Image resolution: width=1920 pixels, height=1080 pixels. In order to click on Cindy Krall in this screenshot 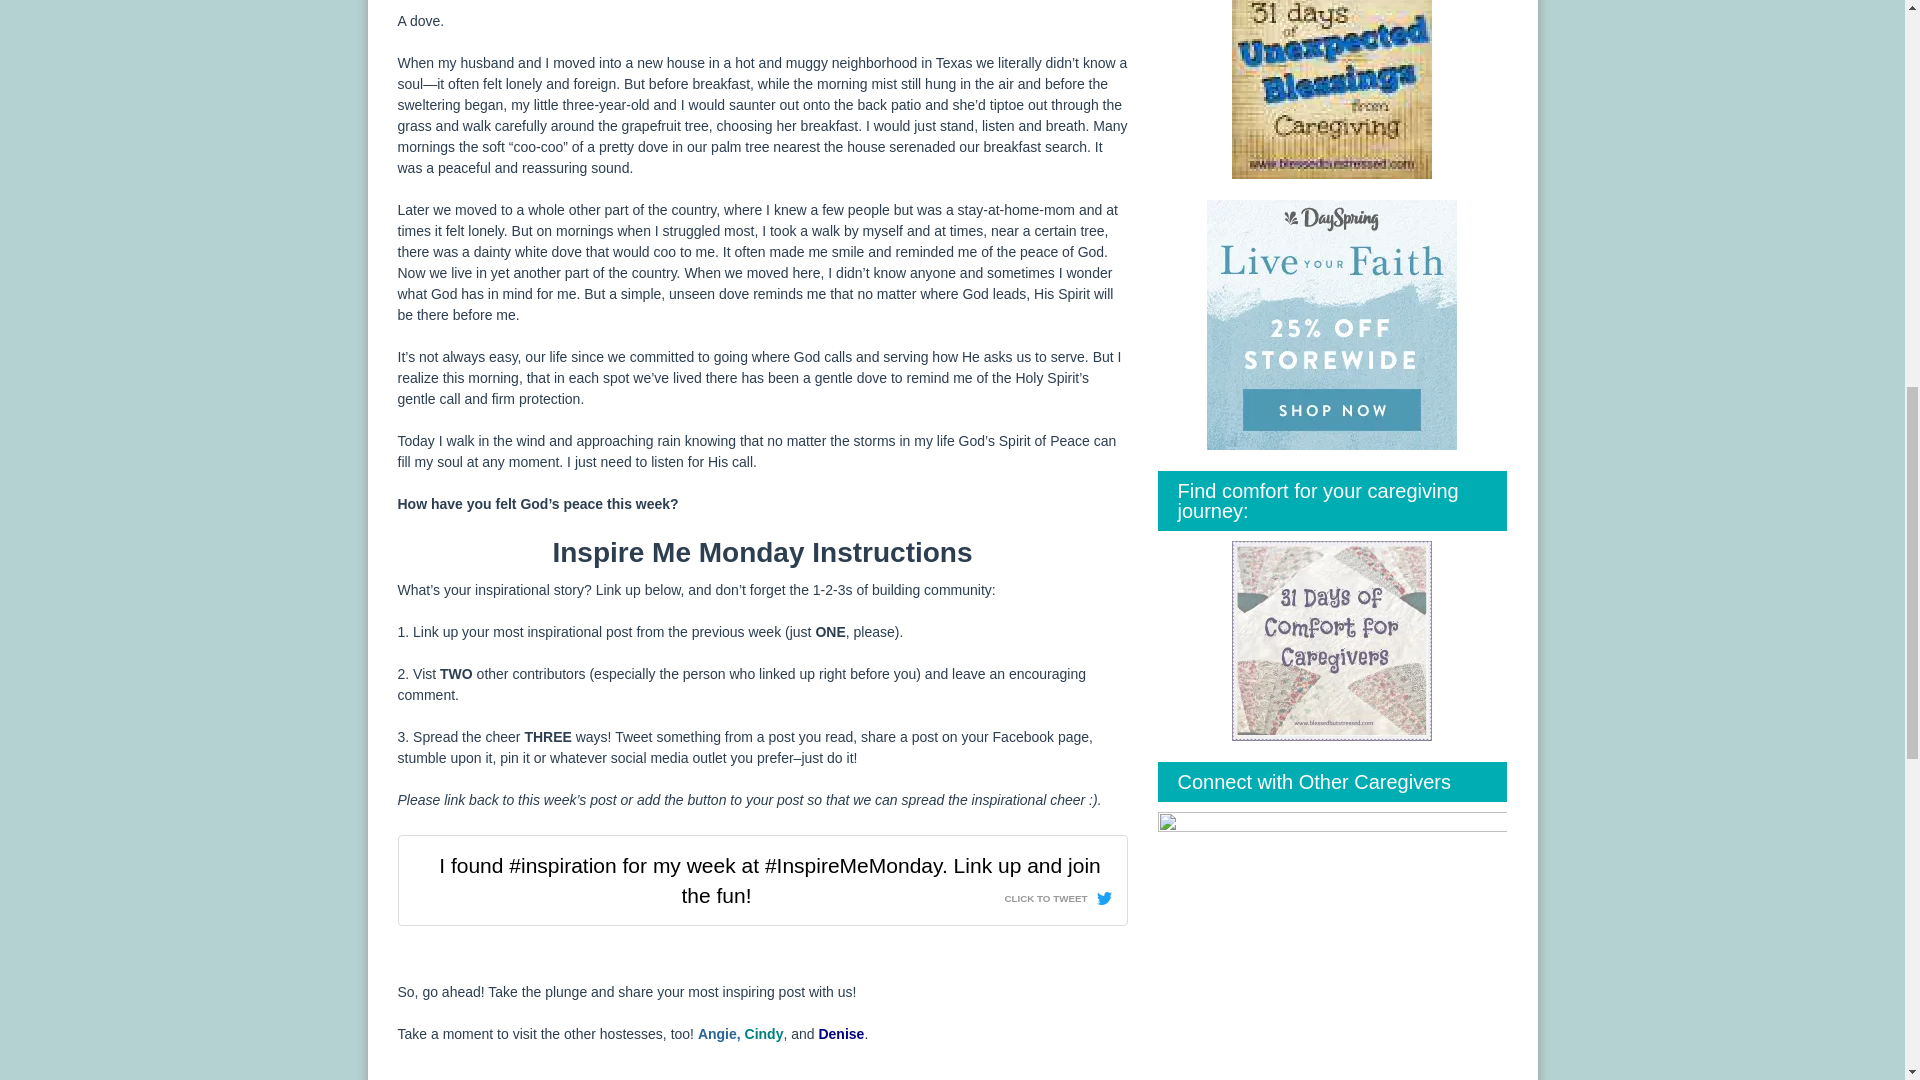, I will do `click(764, 1034)`.